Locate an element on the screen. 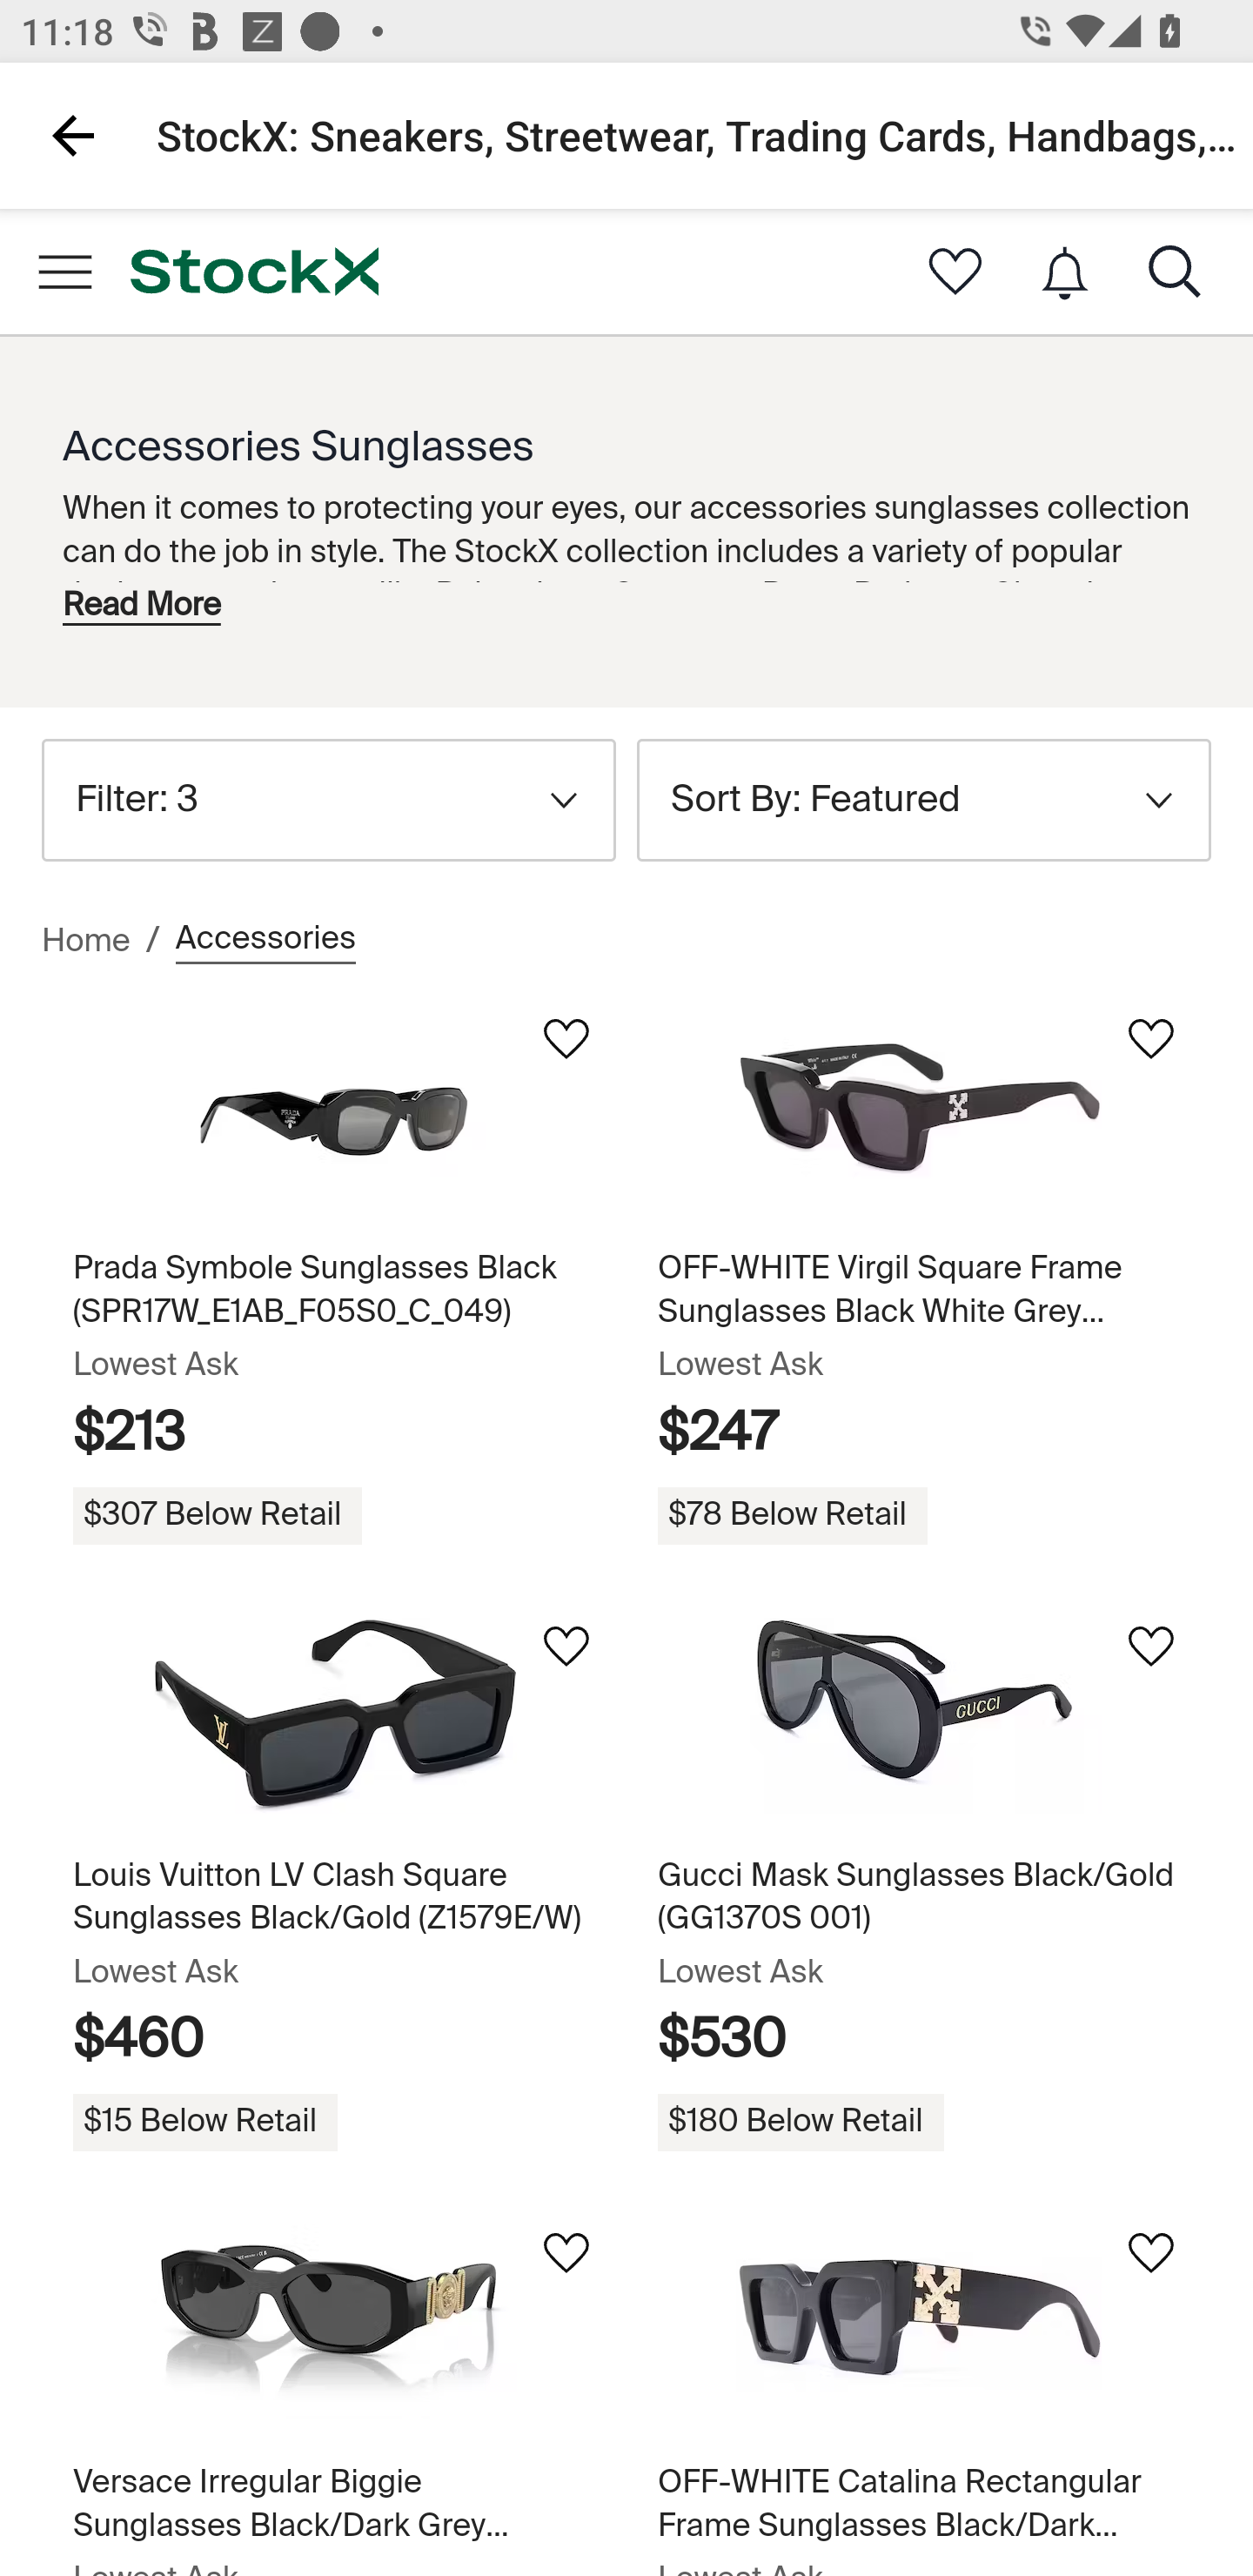 This screenshot has width=1253, height=2576. Home is located at coordinates (85, 942).